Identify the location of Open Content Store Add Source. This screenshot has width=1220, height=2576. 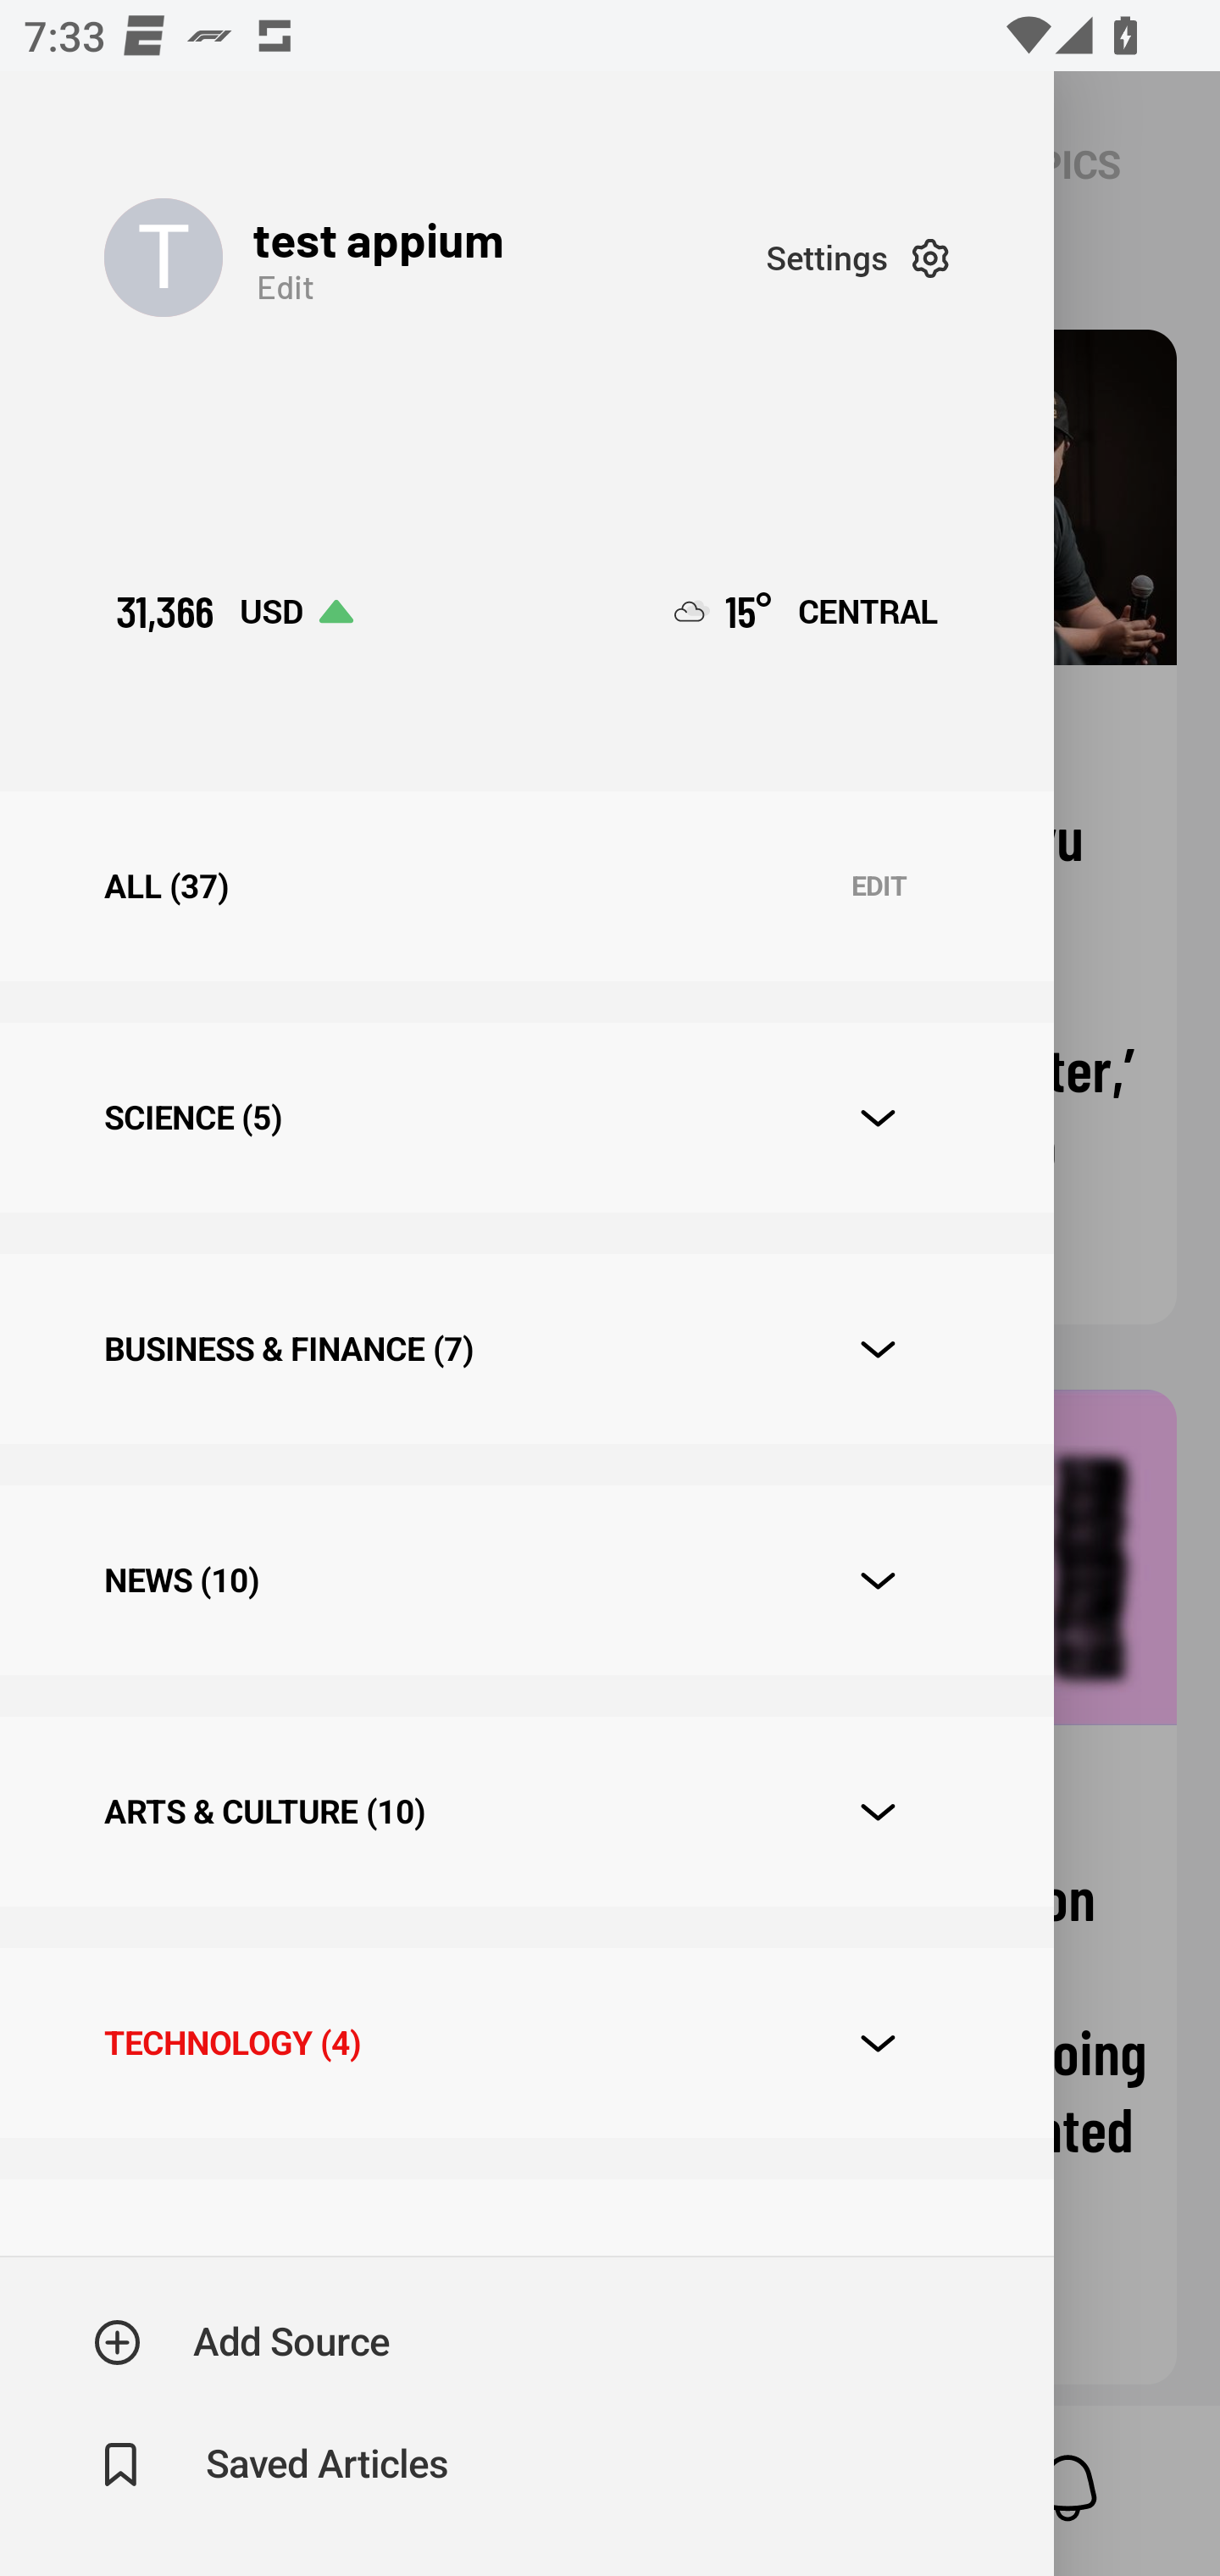
(242, 2342).